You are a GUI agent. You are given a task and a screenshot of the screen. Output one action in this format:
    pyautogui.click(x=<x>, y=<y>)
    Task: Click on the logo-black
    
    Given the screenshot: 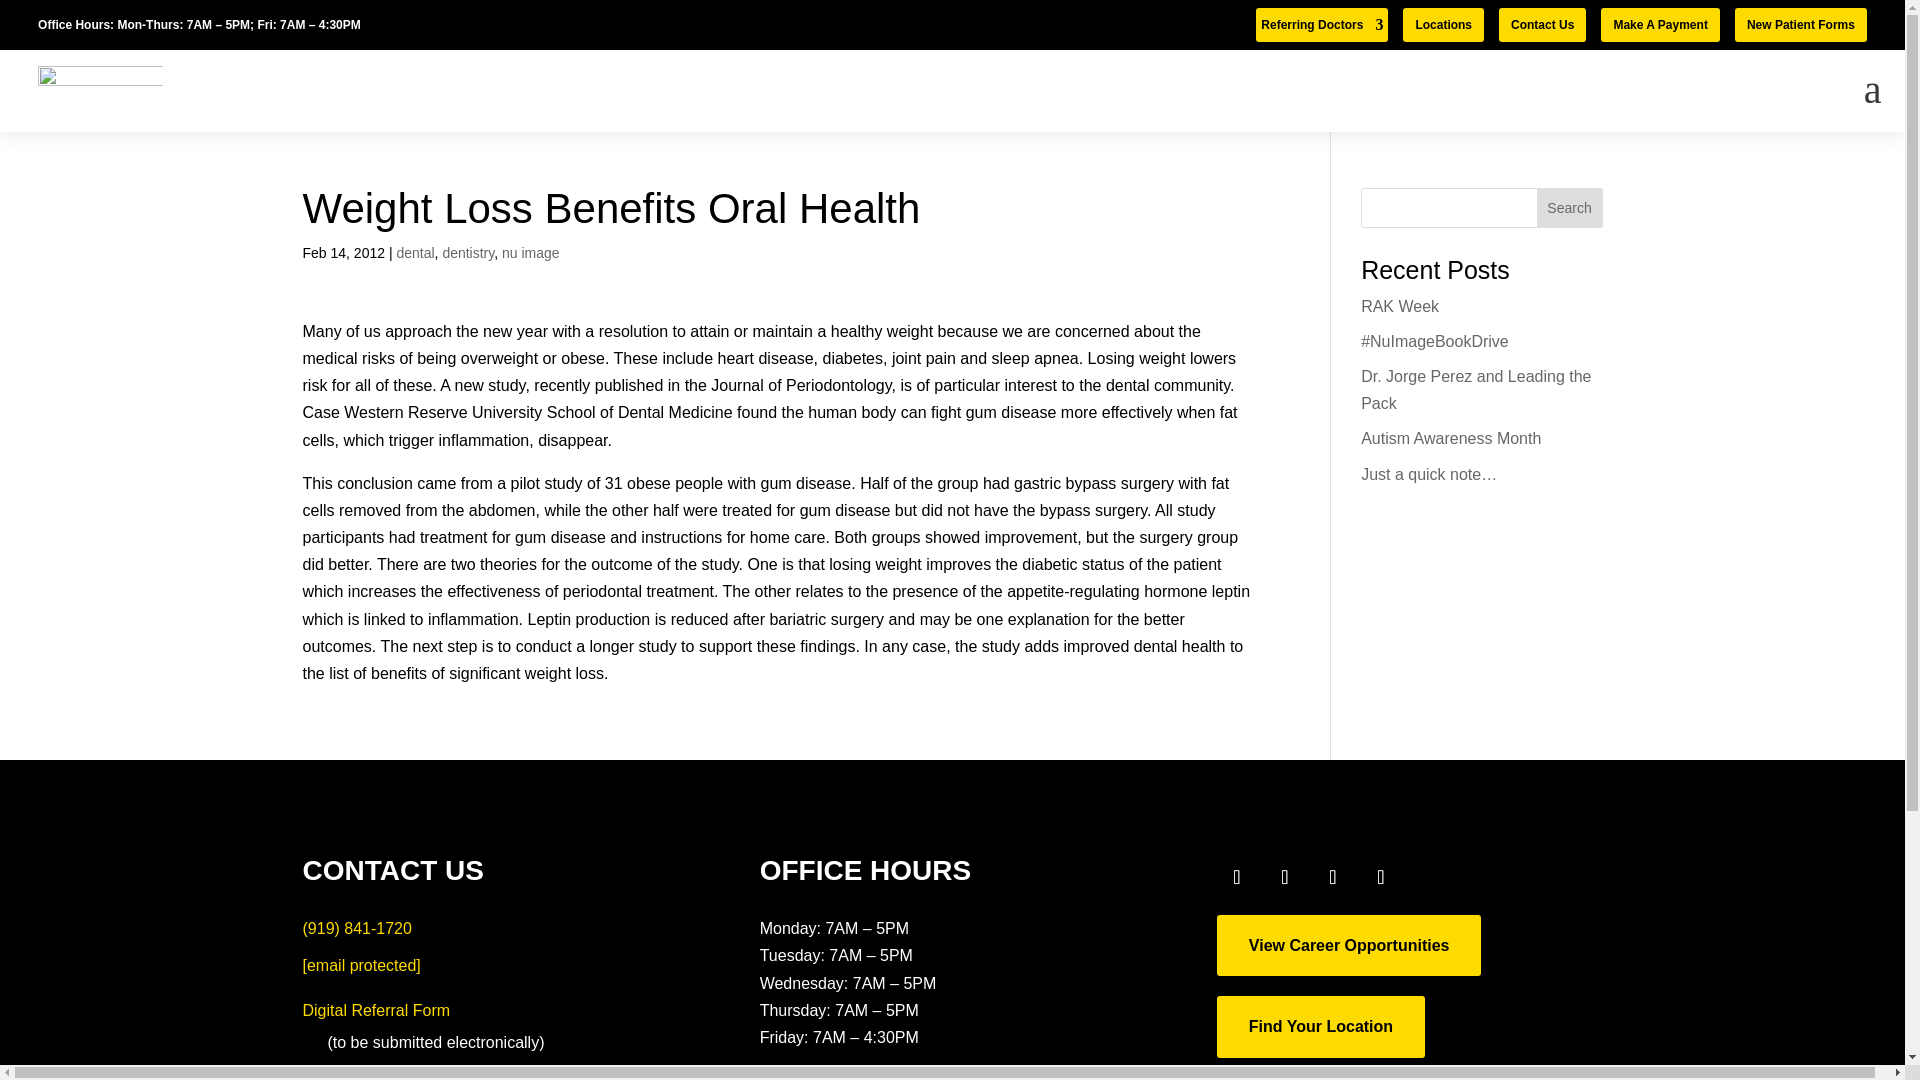 What is the action you would take?
    pyautogui.click(x=100, y=90)
    